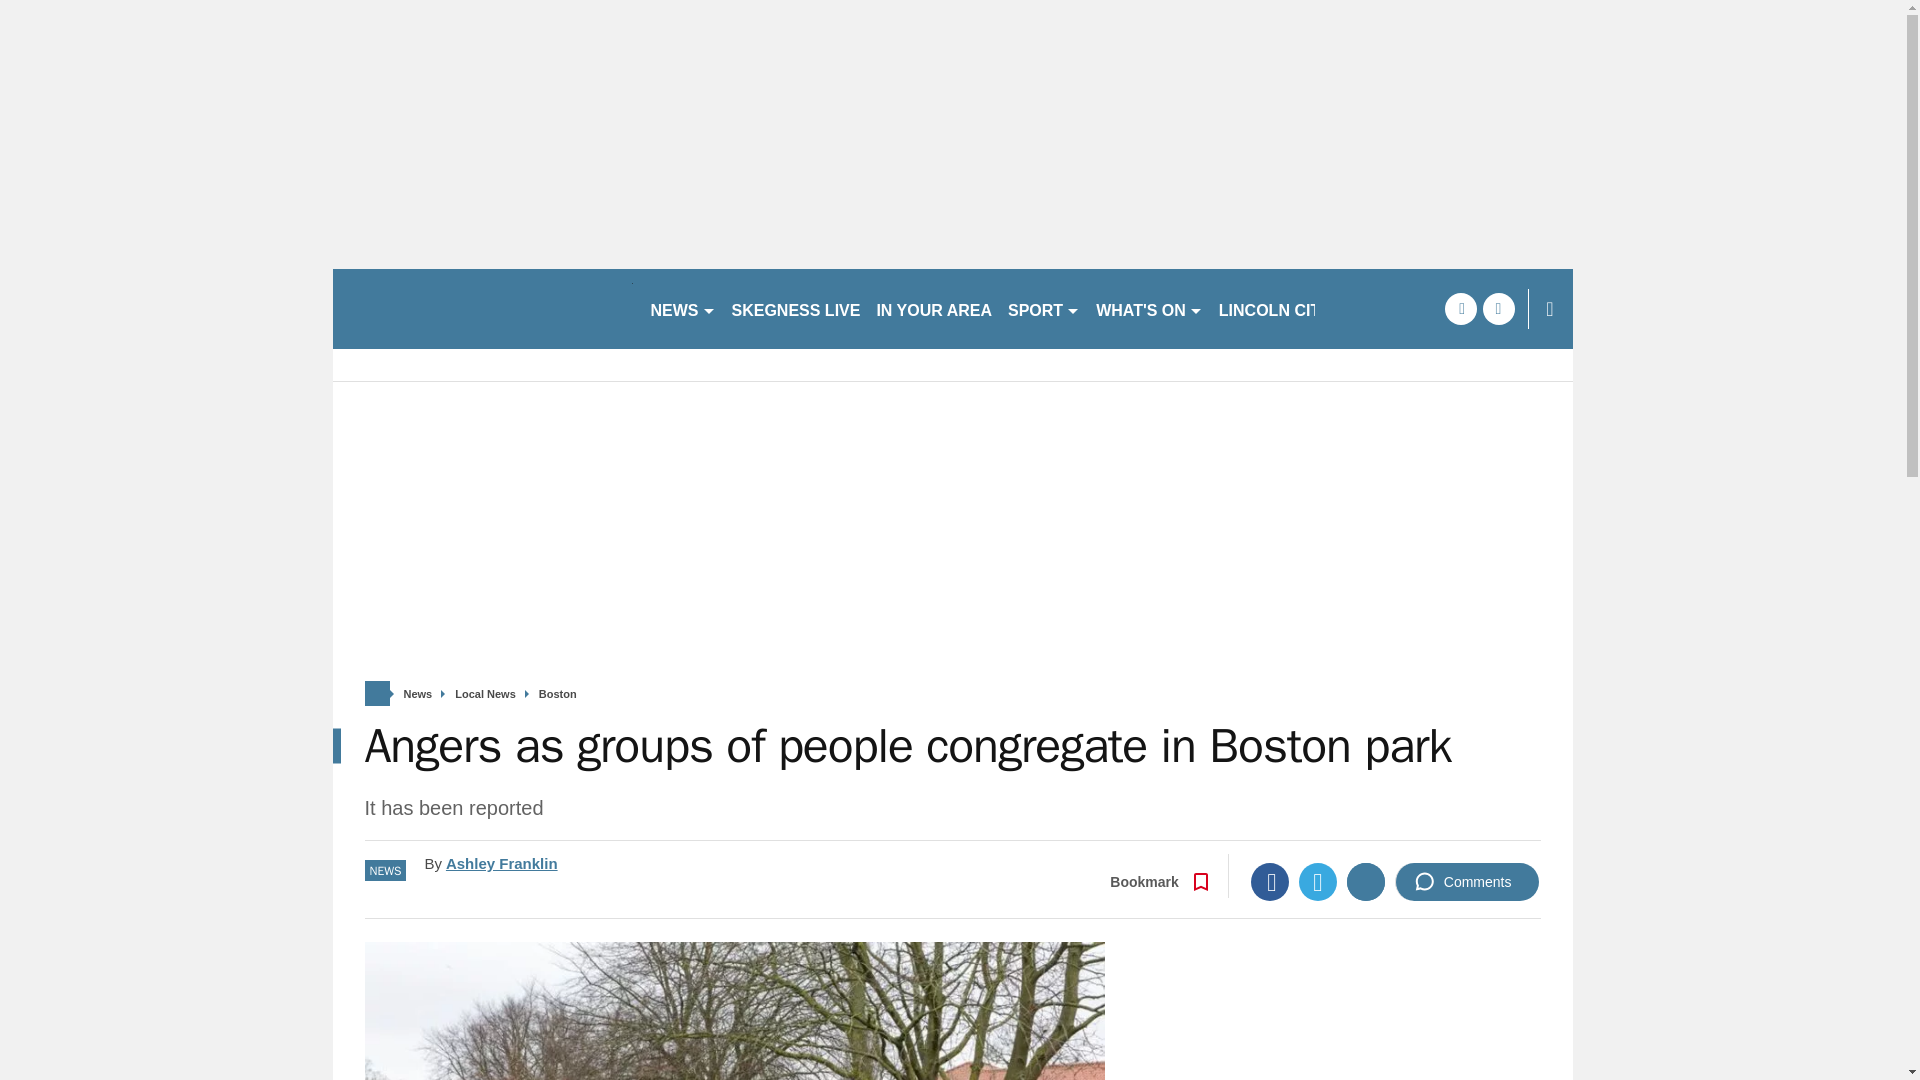 Image resolution: width=1920 pixels, height=1080 pixels. I want to click on IN YOUR AREA, so click(934, 308).